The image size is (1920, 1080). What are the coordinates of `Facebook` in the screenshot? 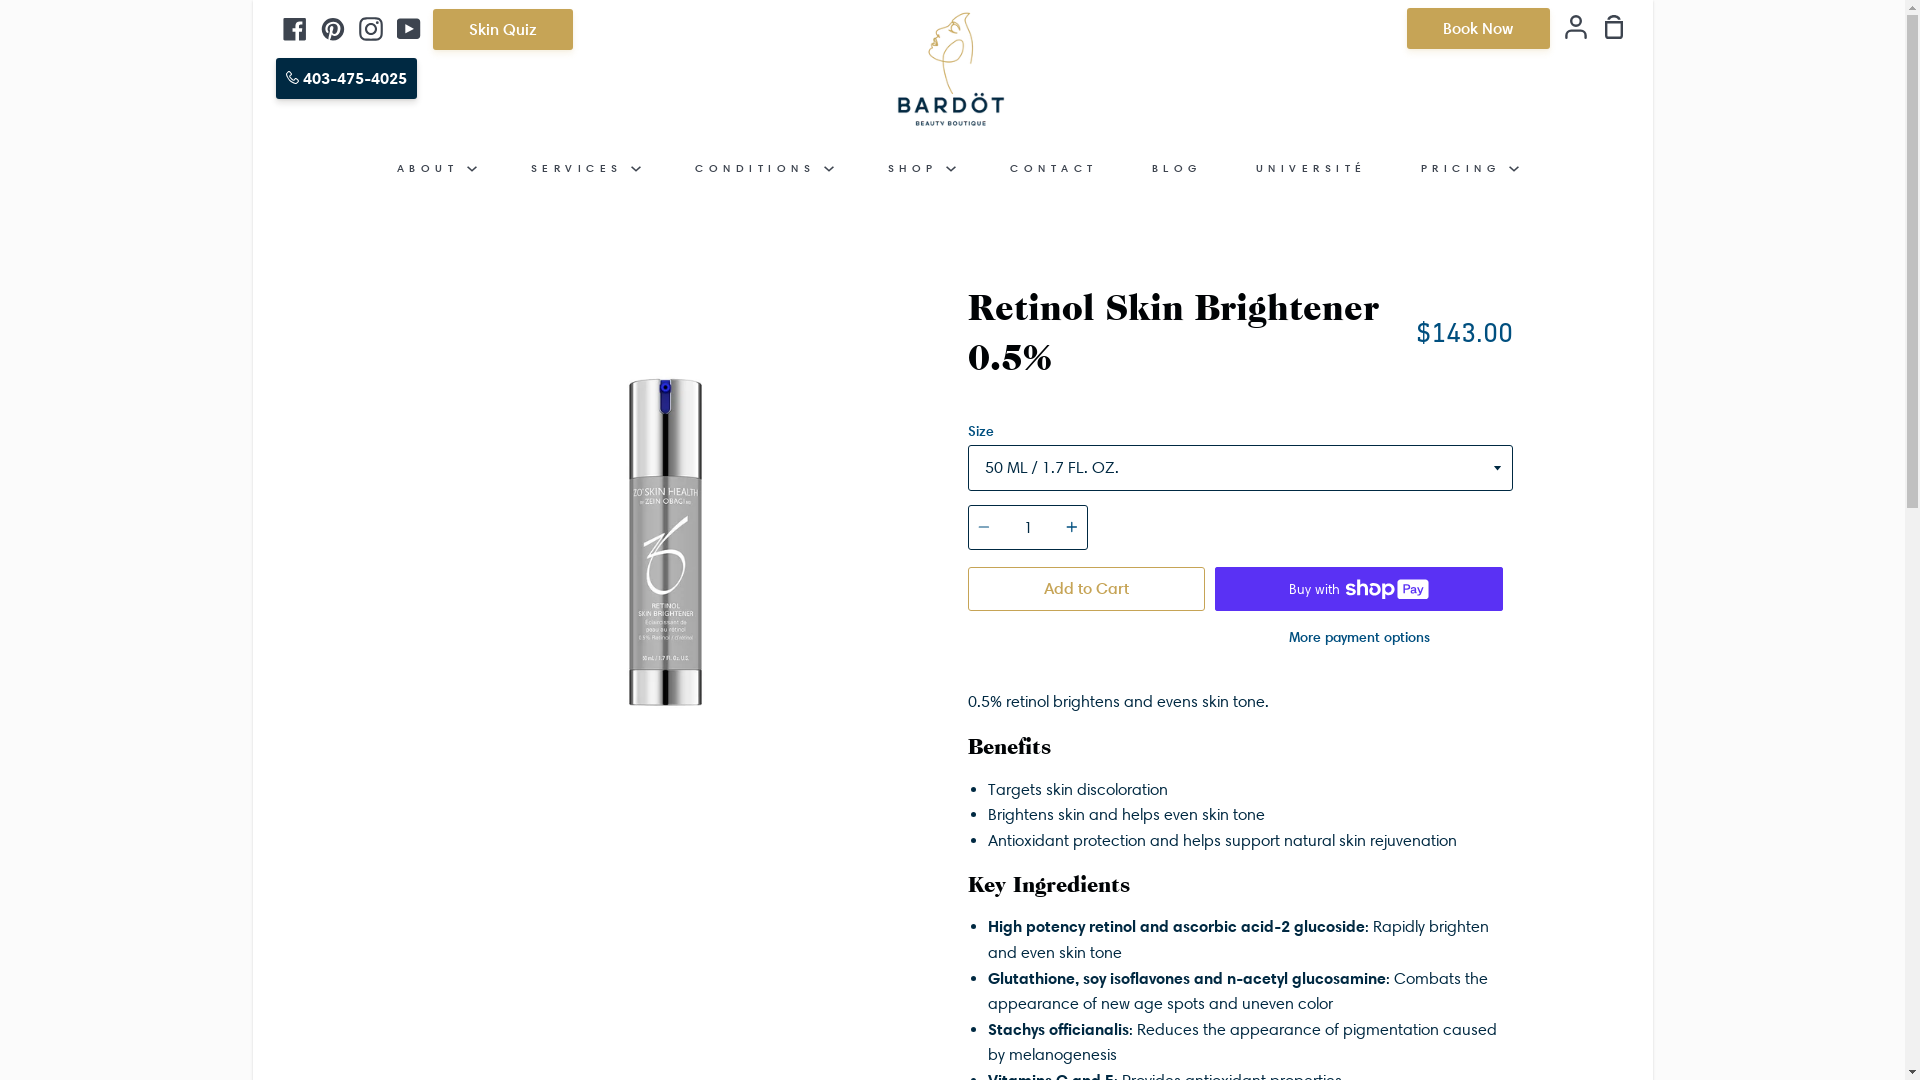 It's located at (294, 28).